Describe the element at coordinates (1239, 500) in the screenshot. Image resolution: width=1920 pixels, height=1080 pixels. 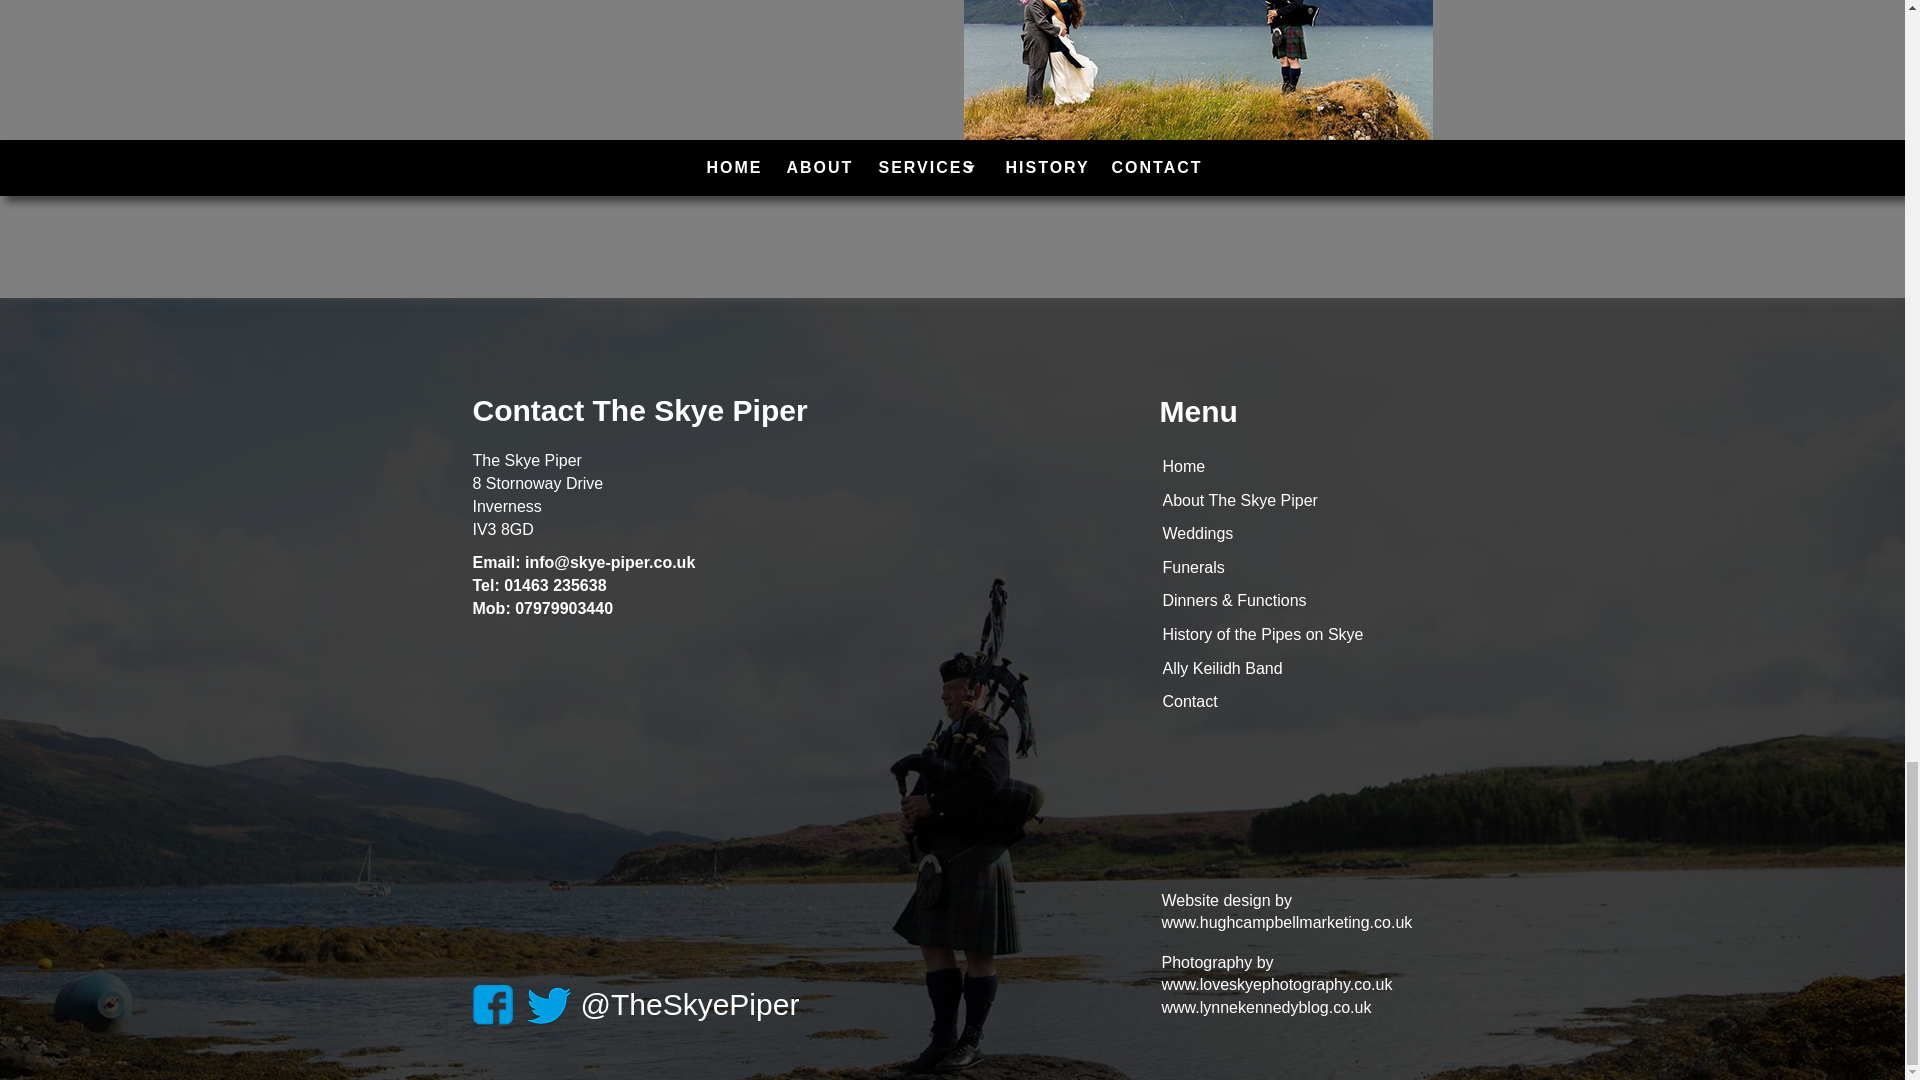
I see `About The Skye Piper` at that location.